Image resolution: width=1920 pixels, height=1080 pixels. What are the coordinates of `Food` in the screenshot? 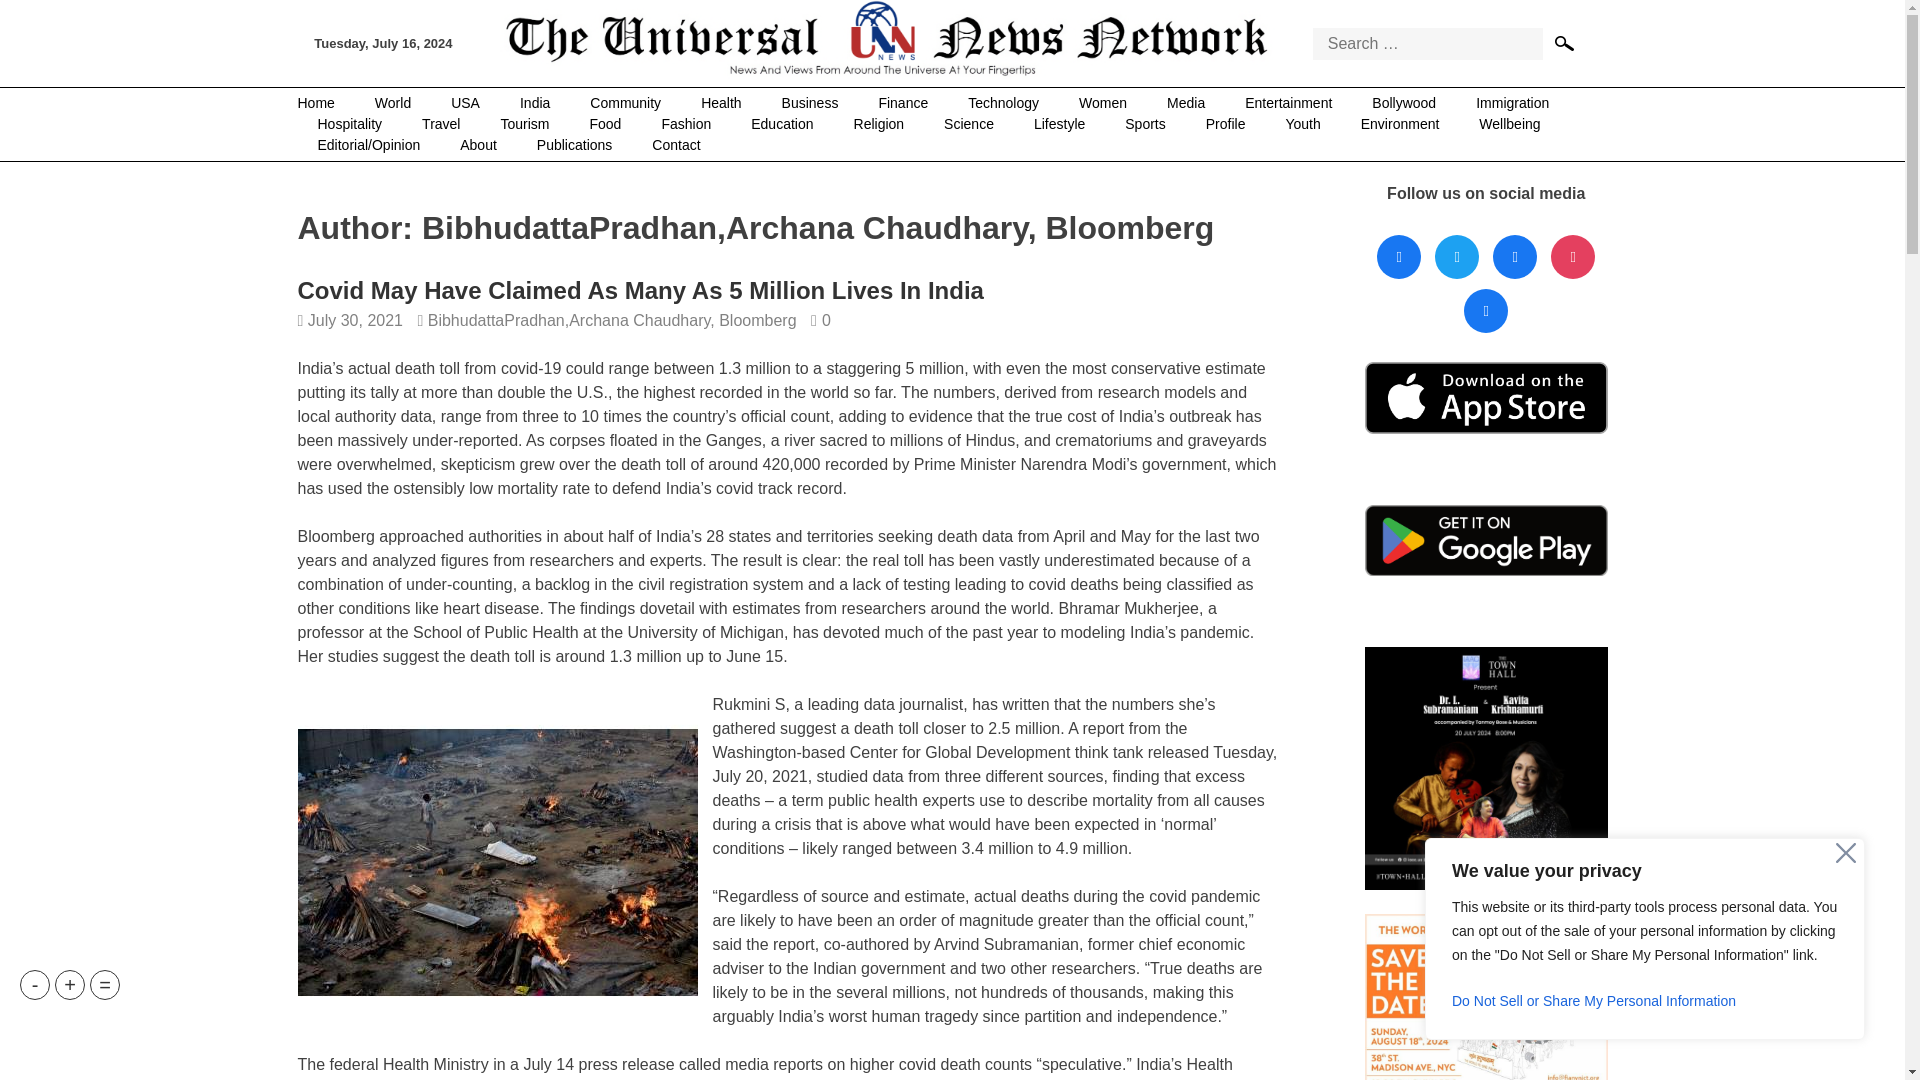 It's located at (606, 124).